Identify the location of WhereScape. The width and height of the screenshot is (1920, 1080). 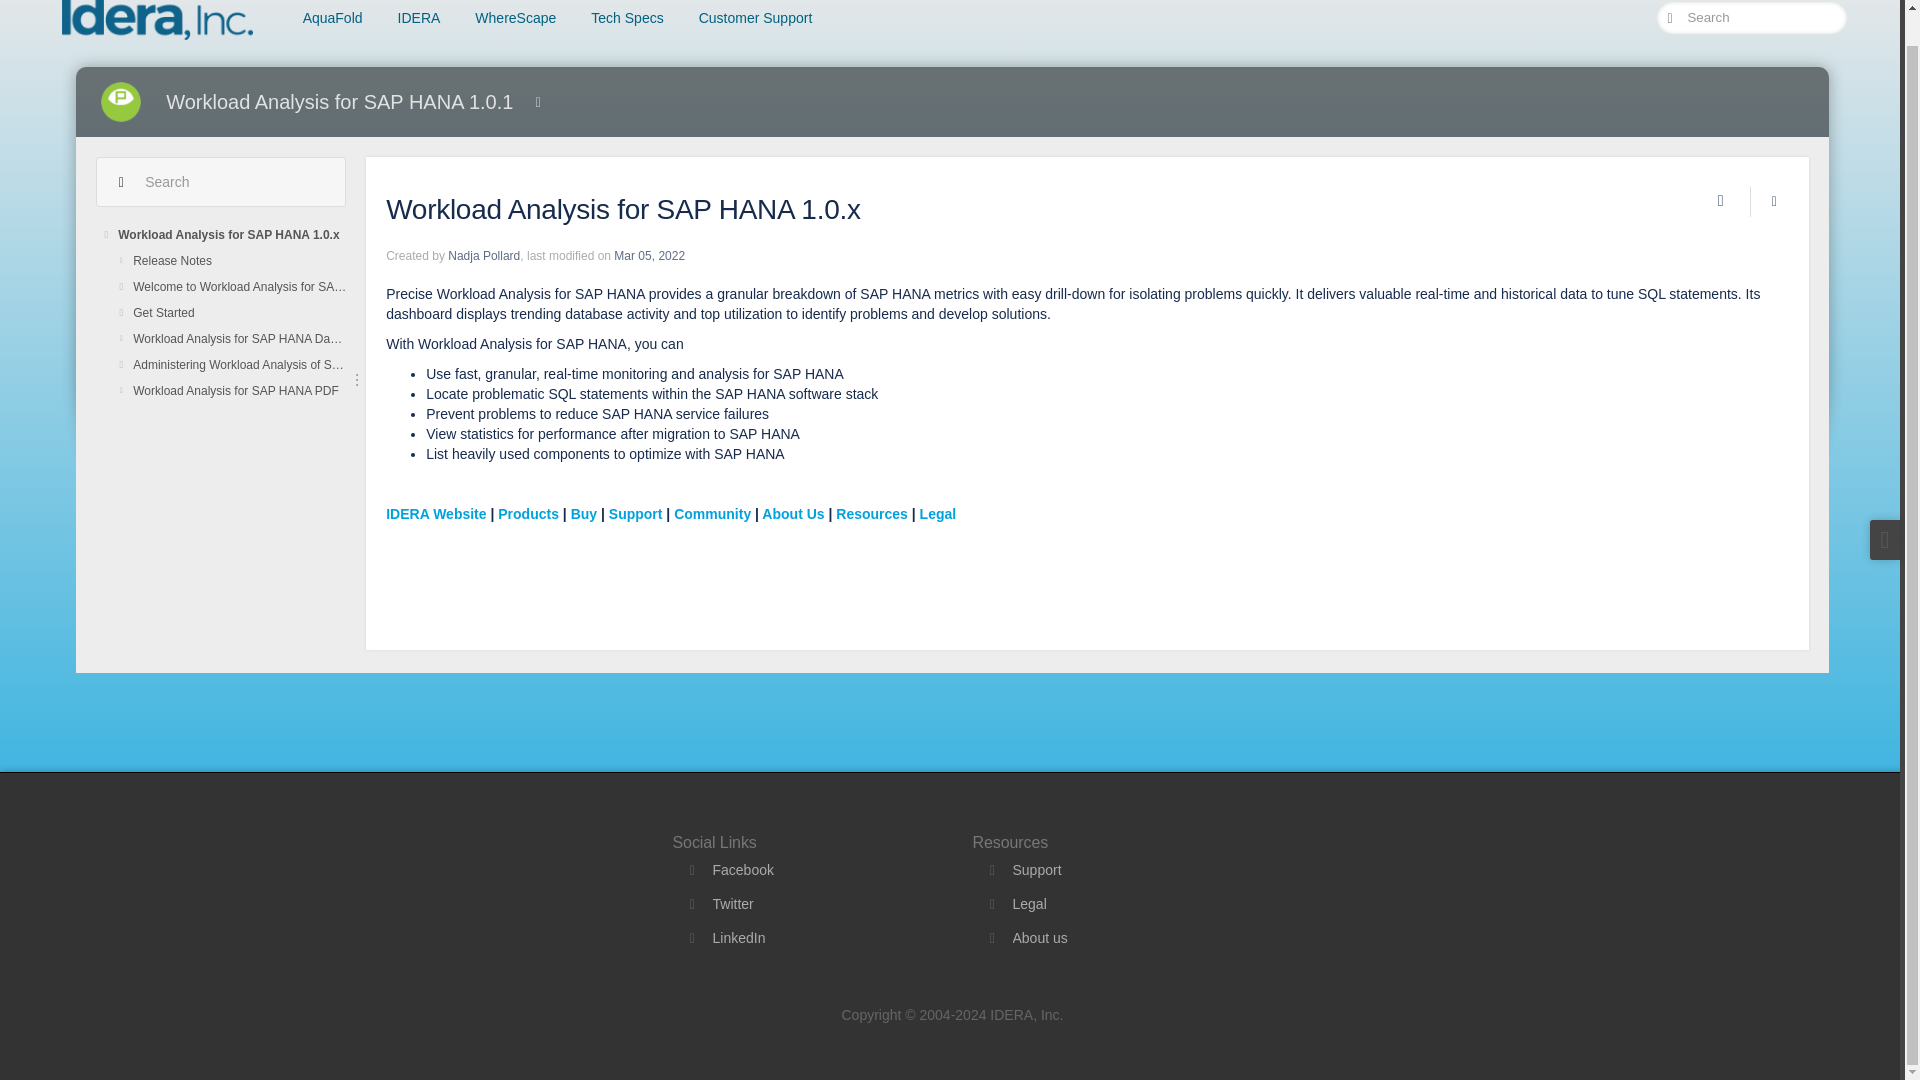
(515, 22).